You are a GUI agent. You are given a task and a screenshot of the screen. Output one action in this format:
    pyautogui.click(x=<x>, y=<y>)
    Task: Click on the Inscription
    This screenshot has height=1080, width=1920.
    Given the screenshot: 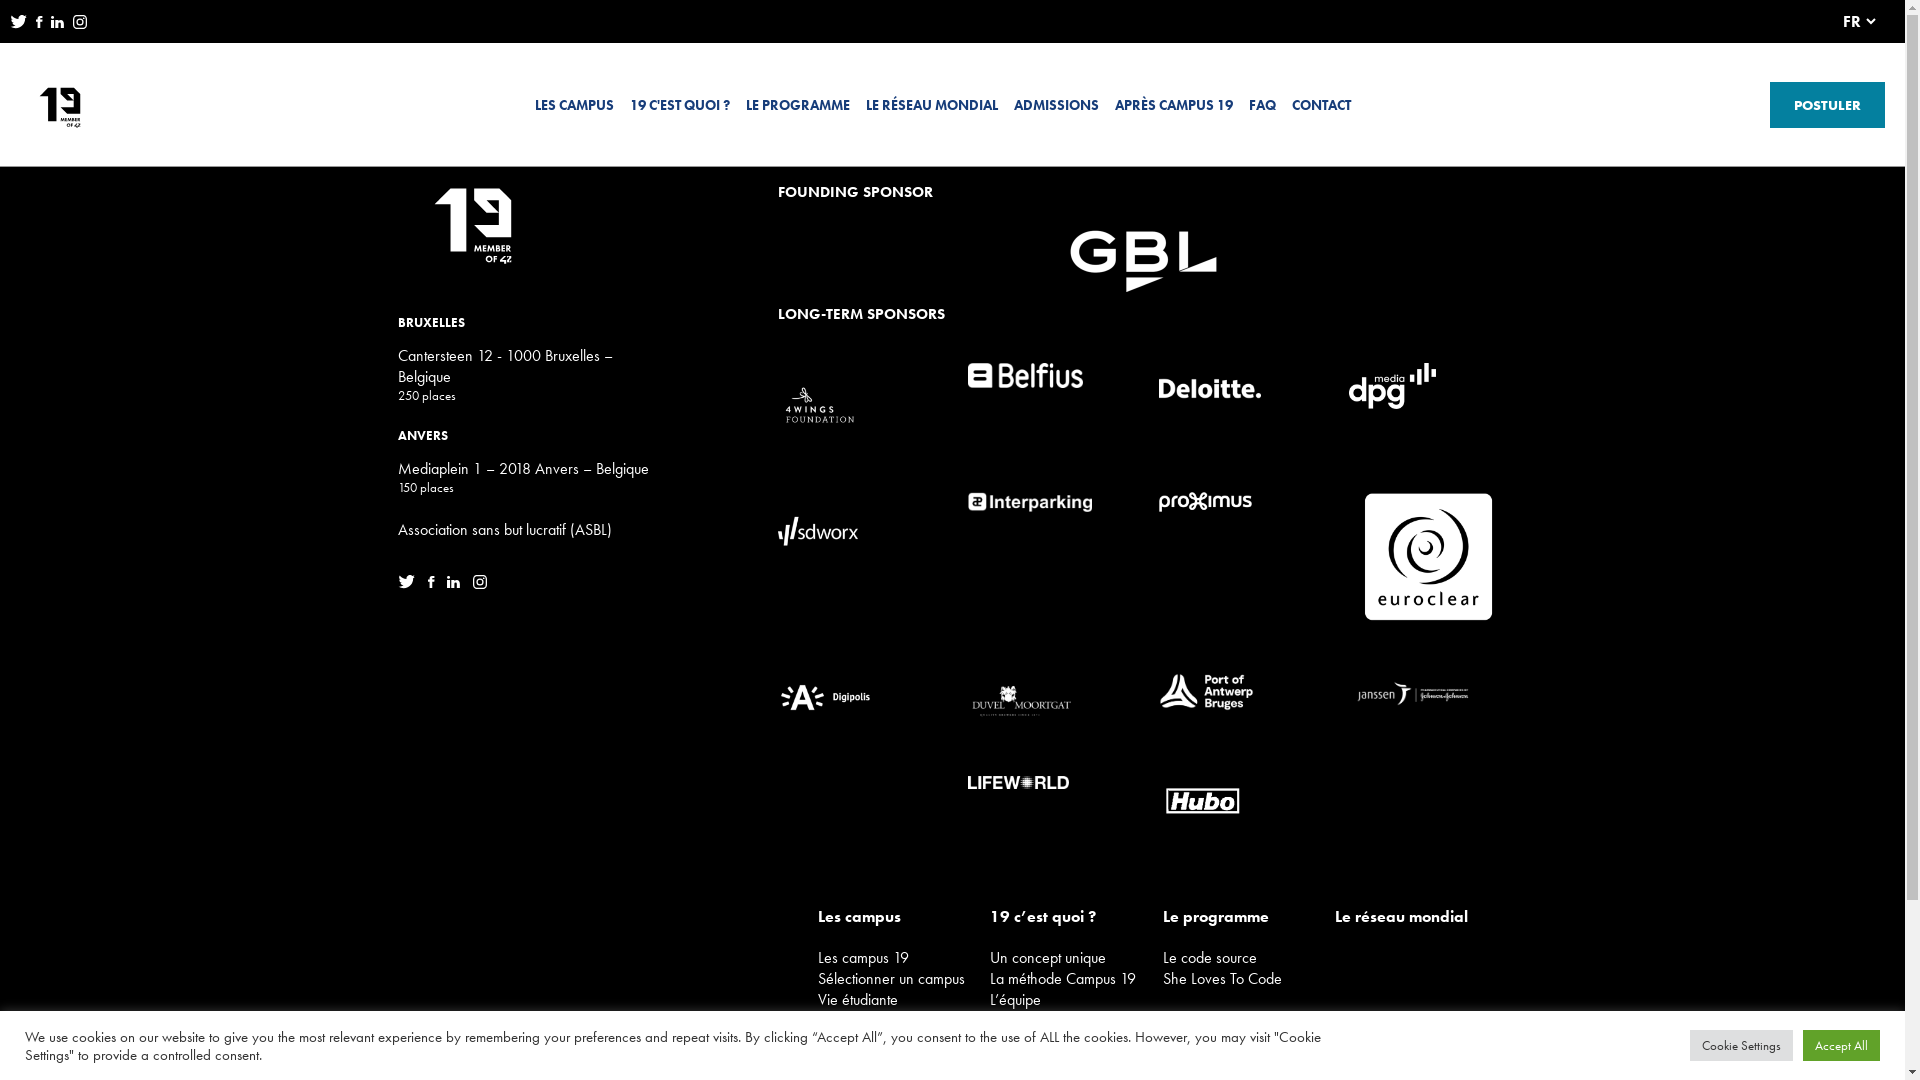 What is the action you would take?
    pyautogui.click(x=904, y=1020)
    